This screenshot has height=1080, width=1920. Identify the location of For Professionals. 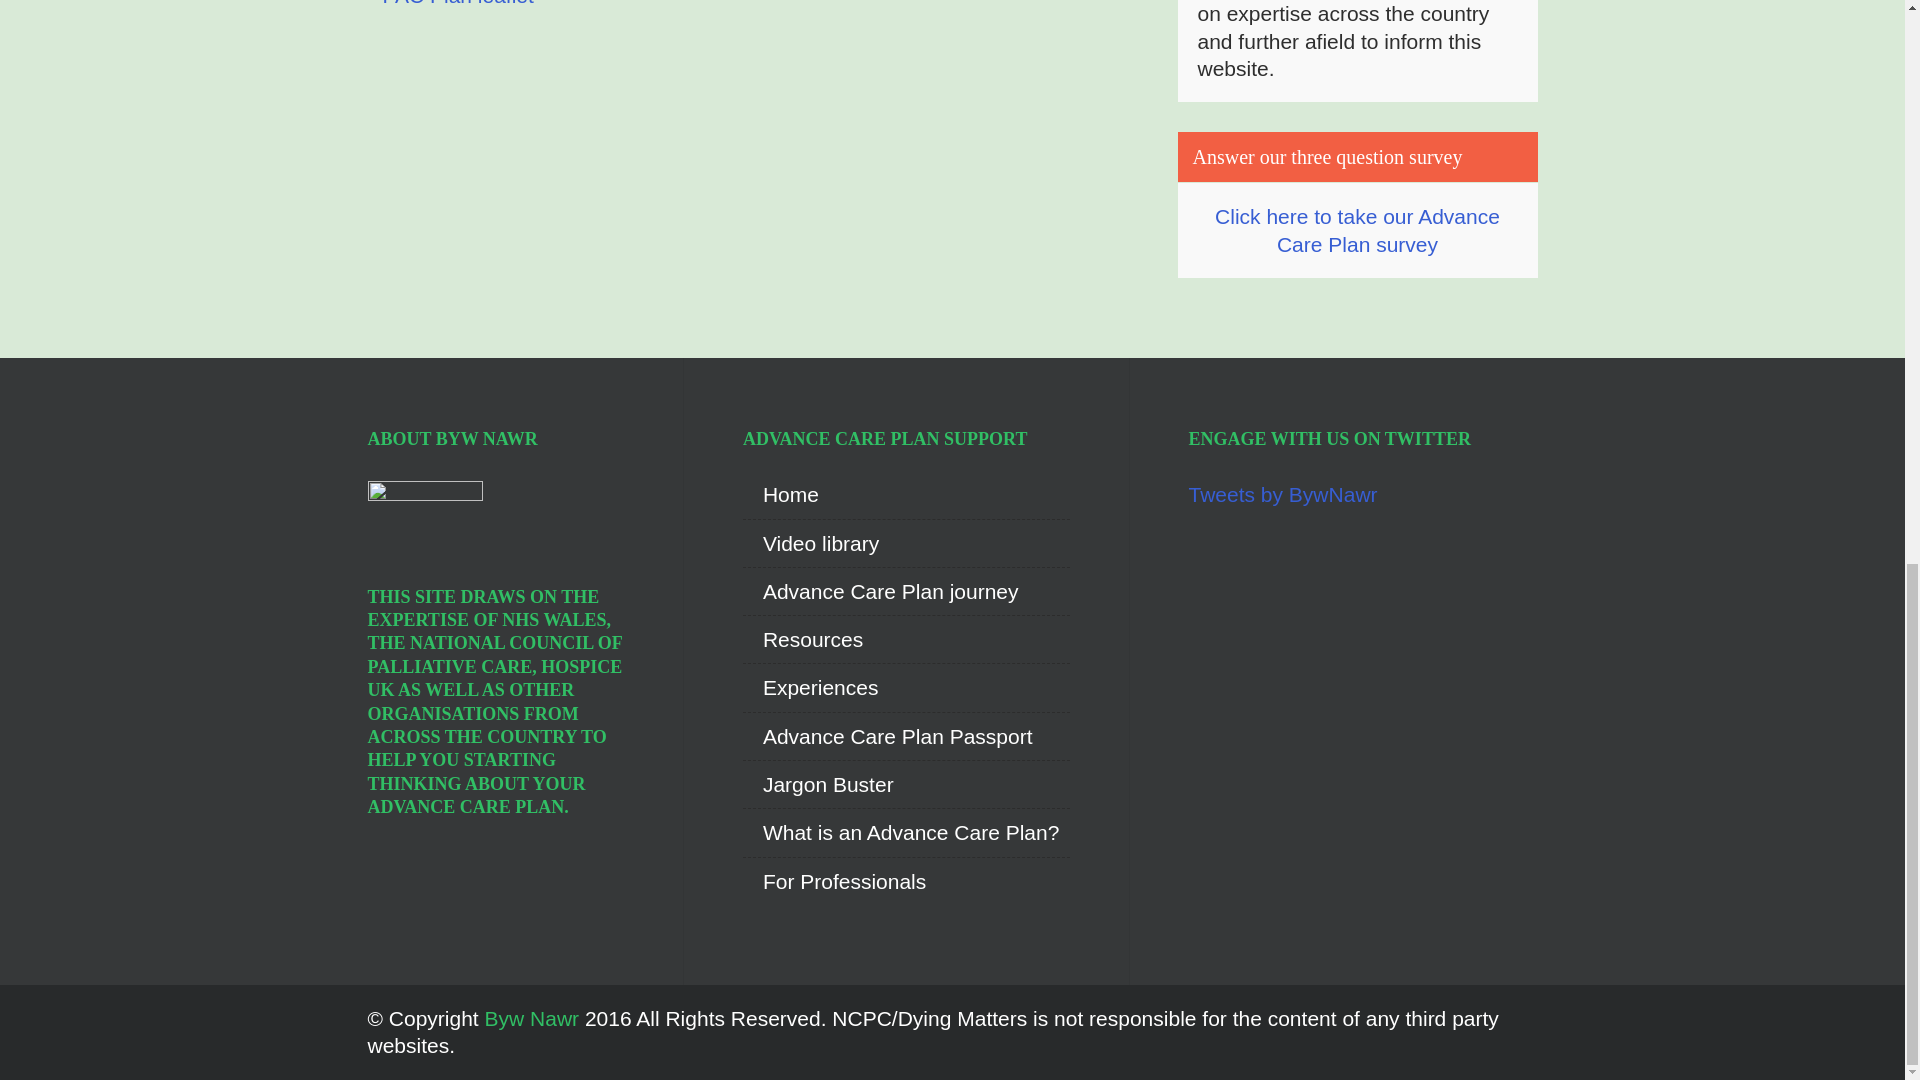
(834, 882).